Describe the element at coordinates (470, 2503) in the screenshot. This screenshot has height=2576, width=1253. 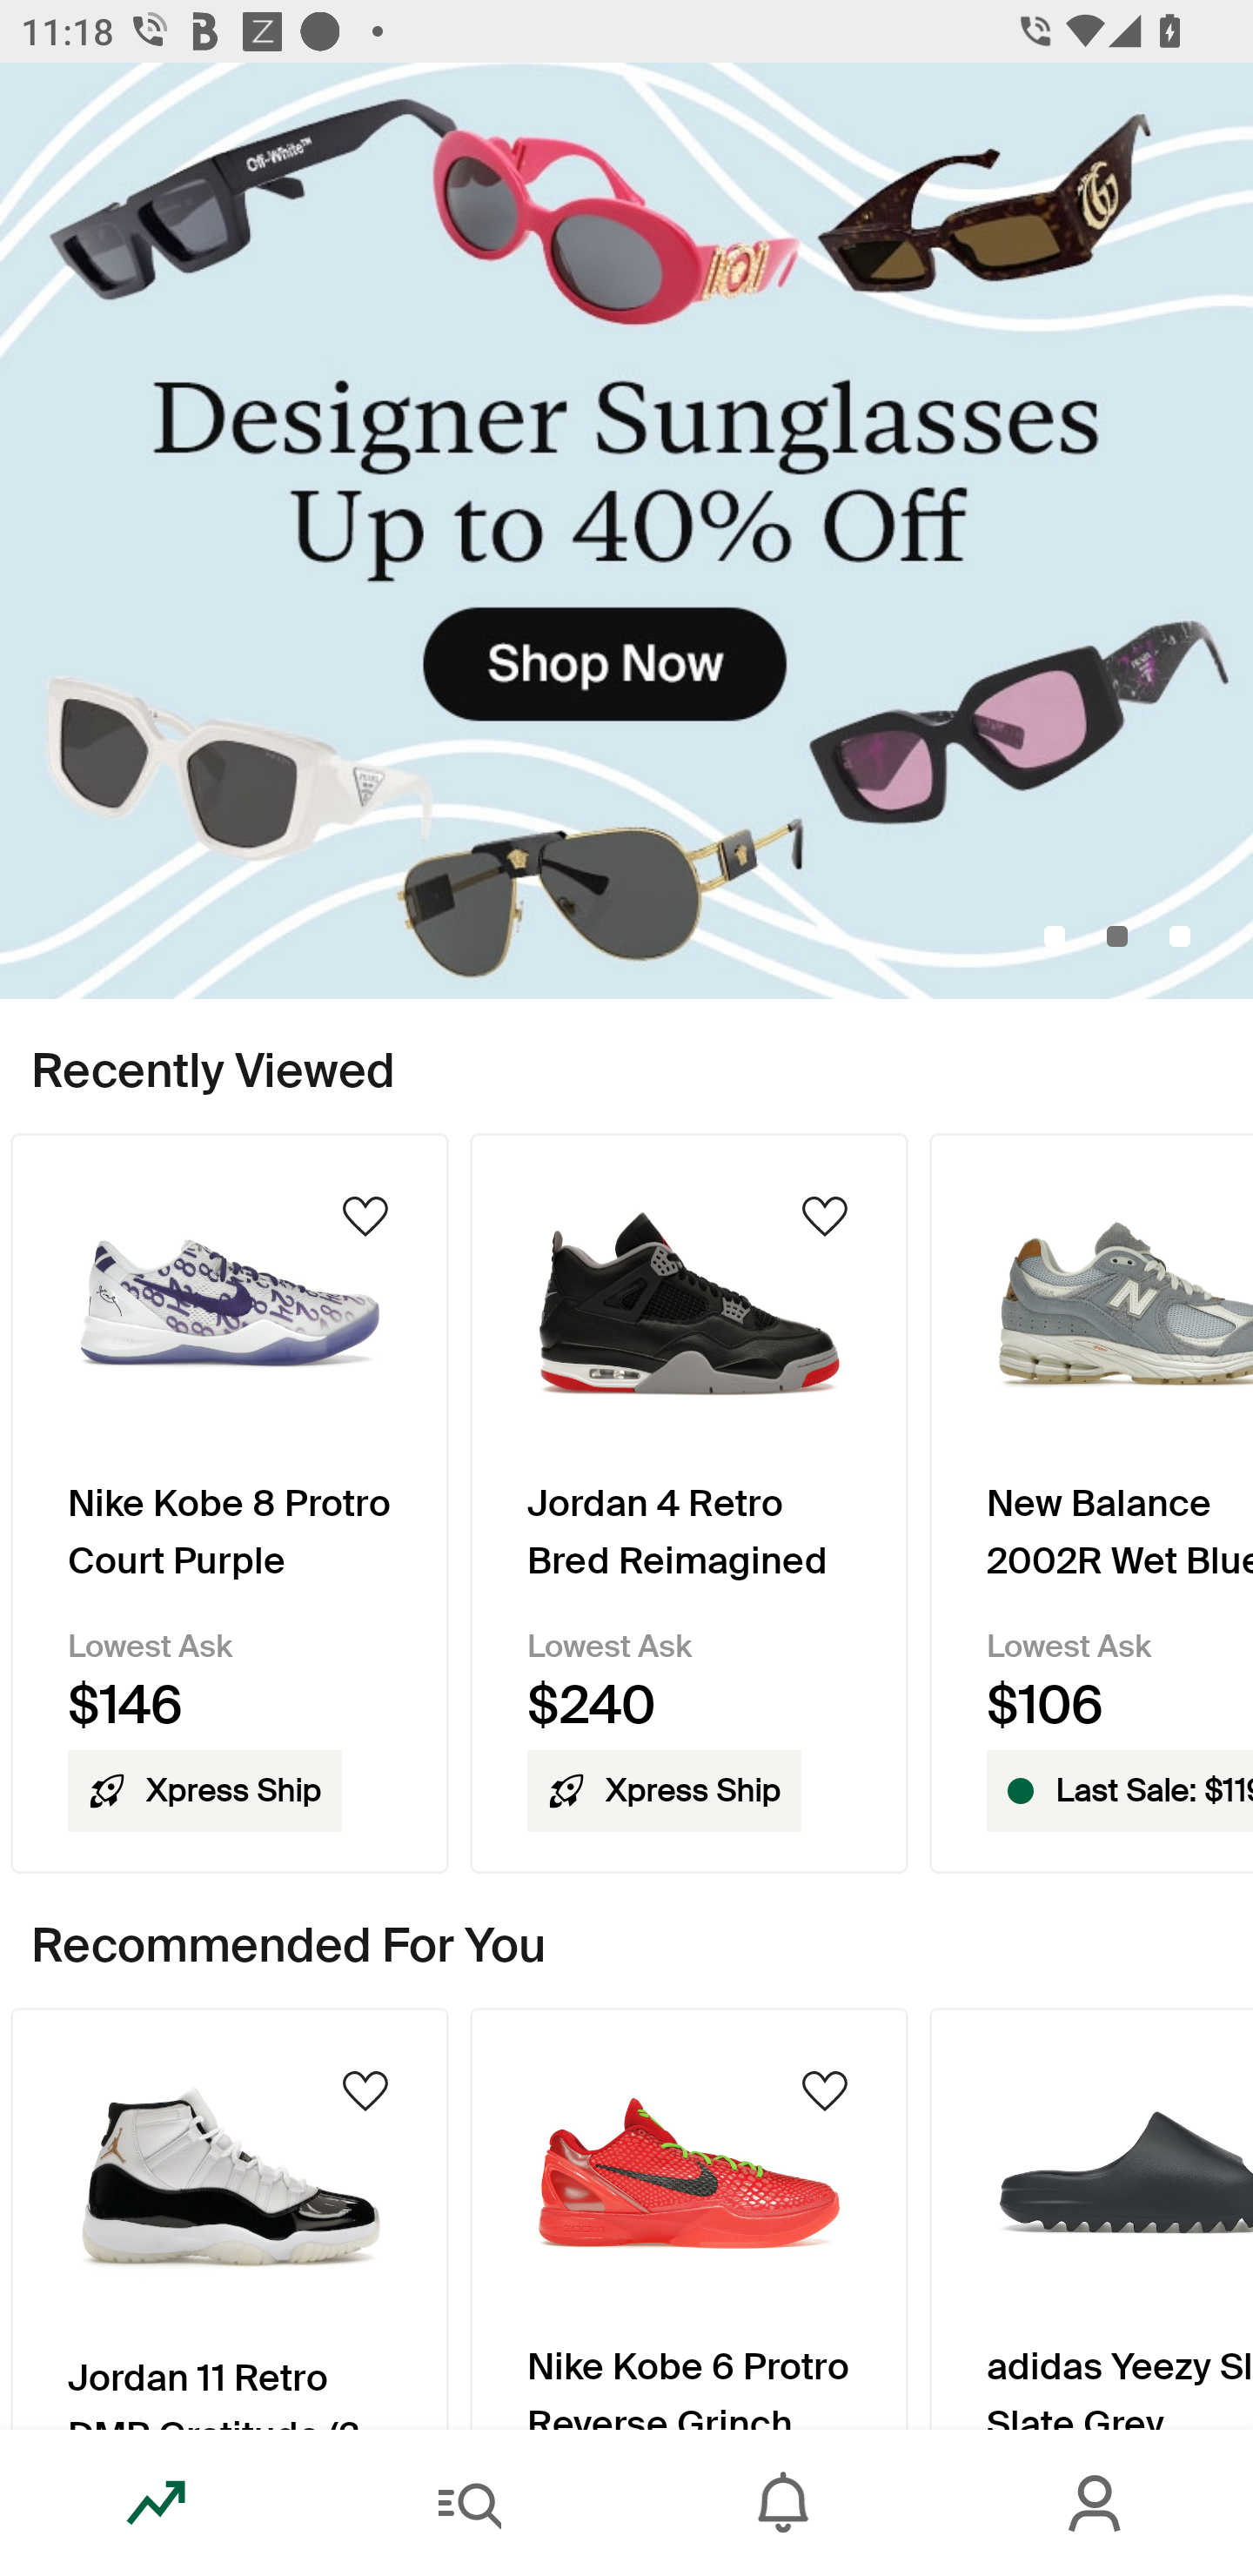
I see `Search` at that location.